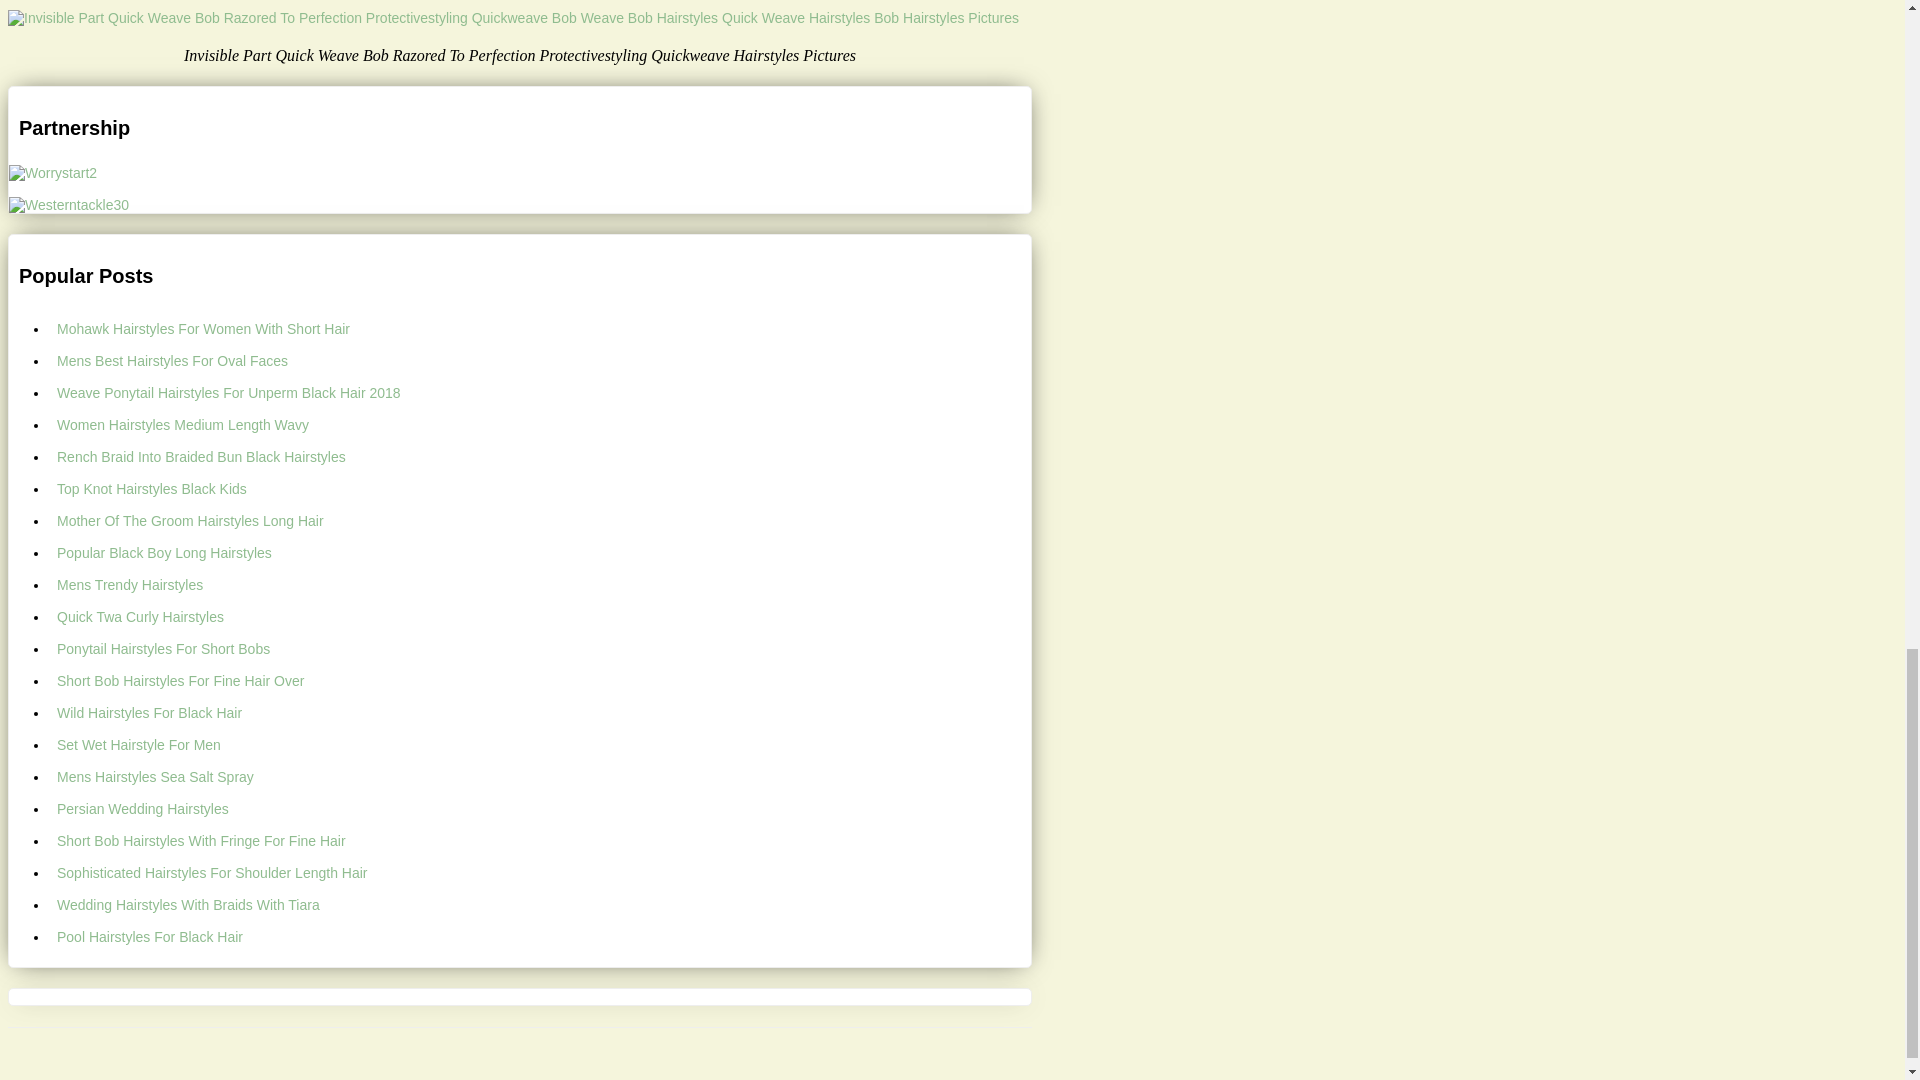 The width and height of the screenshot is (1920, 1080). What do you see at coordinates (540, 616) in the screenshot?
I see `Quick Twa Curly Hairstyles` at bounding box center [540, 616].